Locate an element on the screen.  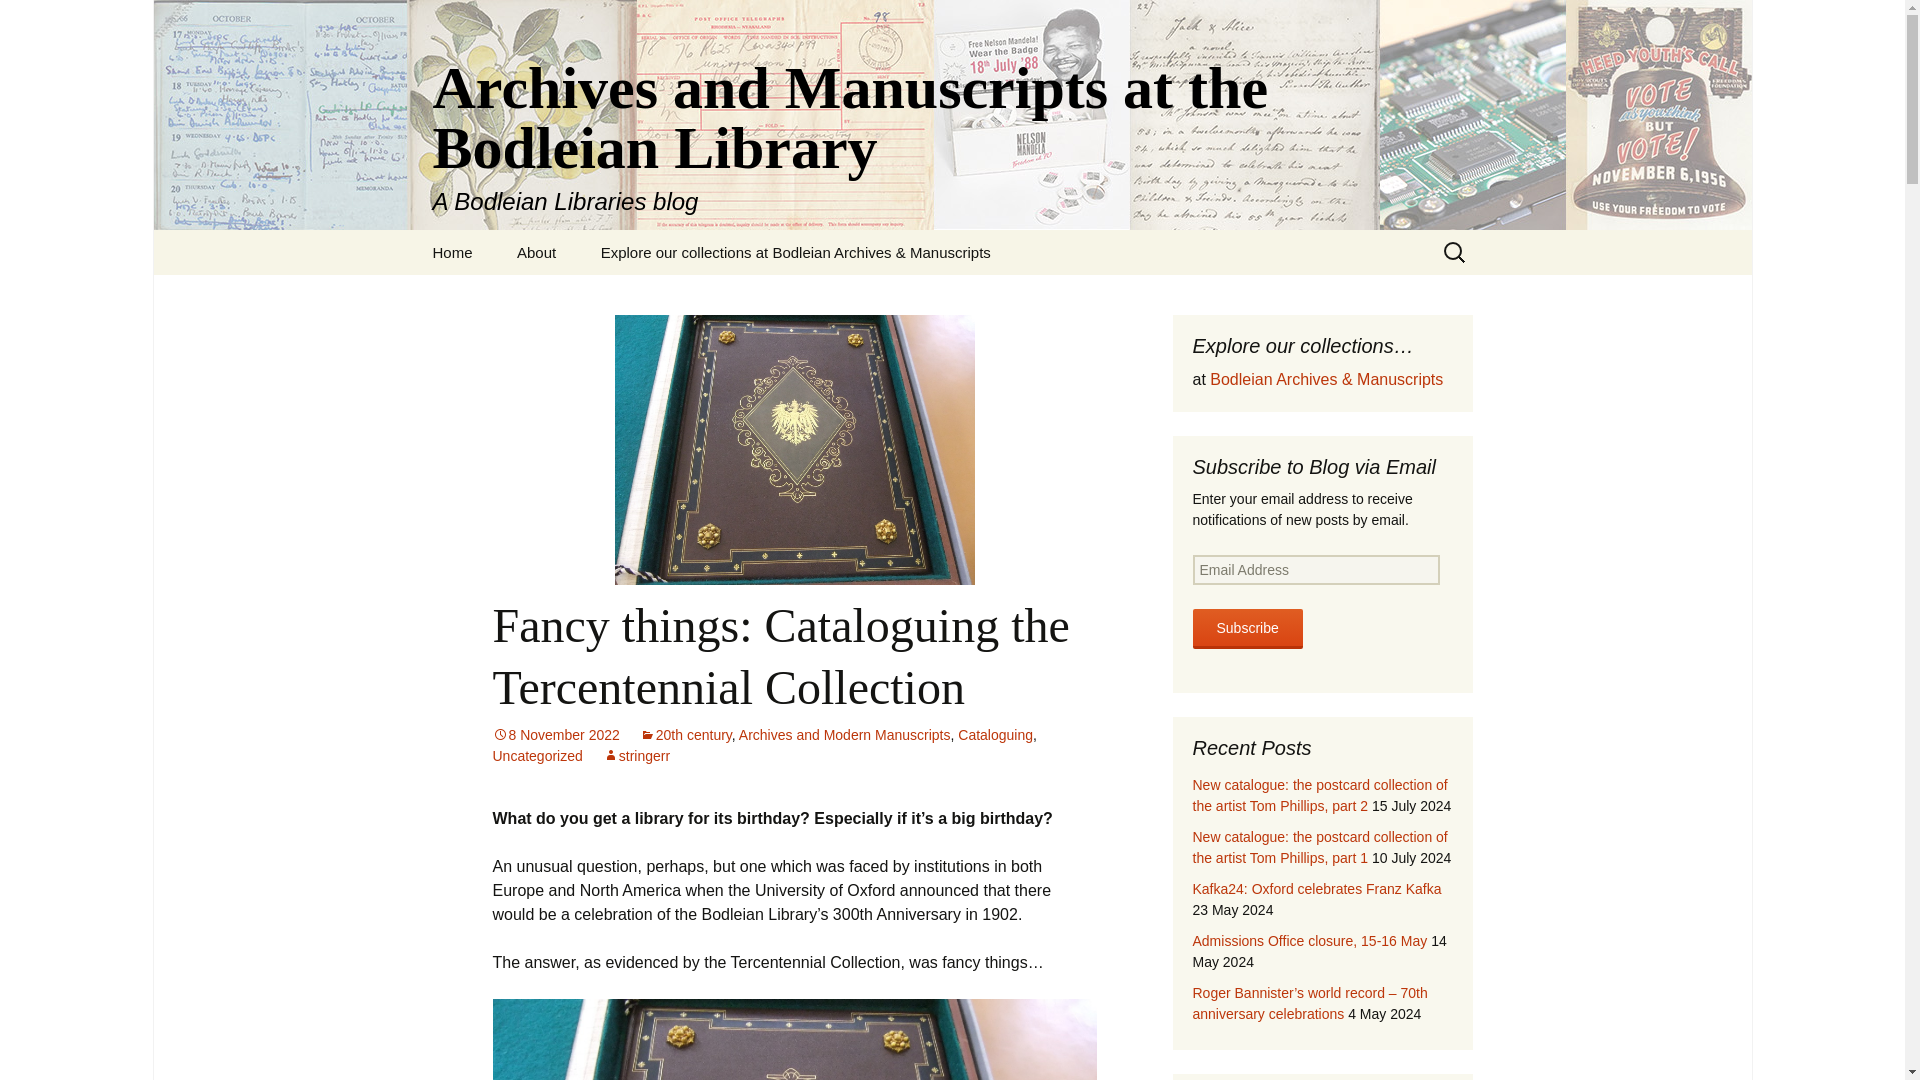
20th century is located at coordinates (685, 734).